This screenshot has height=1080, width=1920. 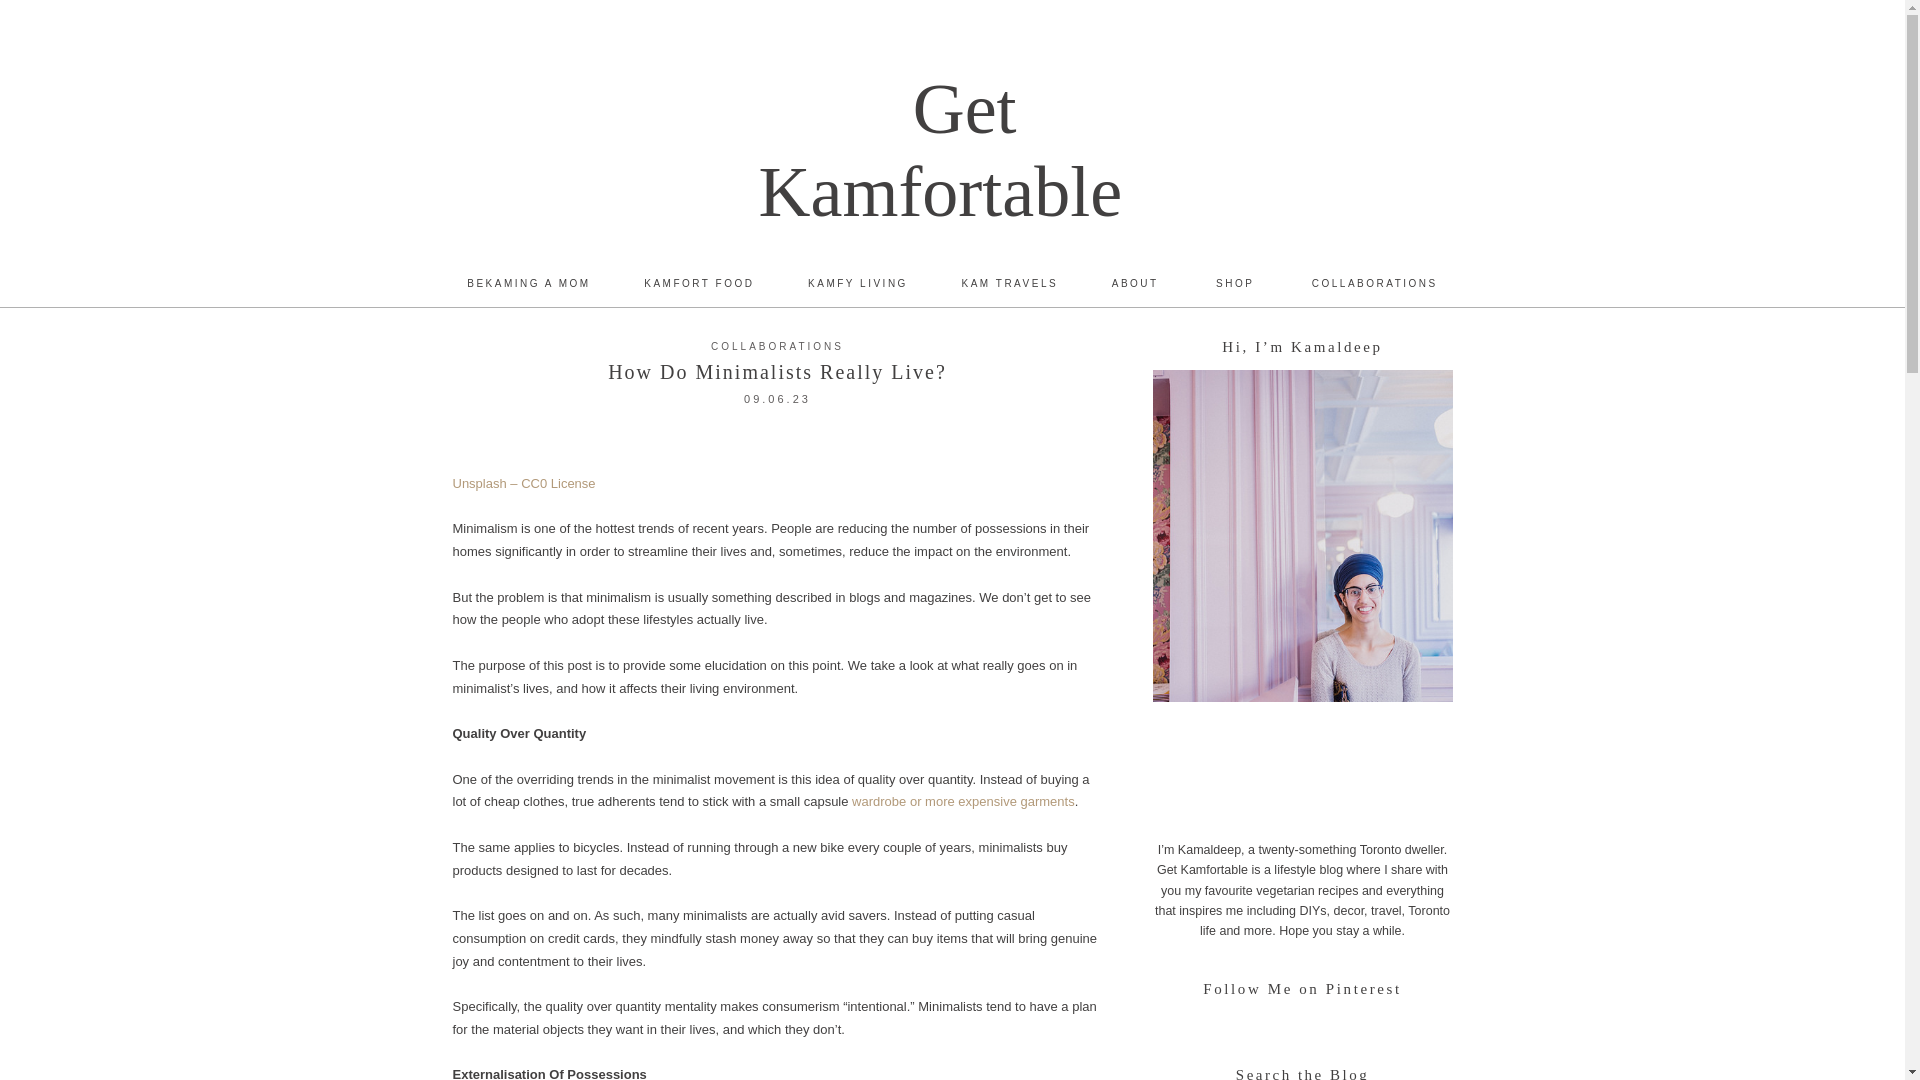 I want to click on KAMFORT FOOD, so click(x=698, y=282).